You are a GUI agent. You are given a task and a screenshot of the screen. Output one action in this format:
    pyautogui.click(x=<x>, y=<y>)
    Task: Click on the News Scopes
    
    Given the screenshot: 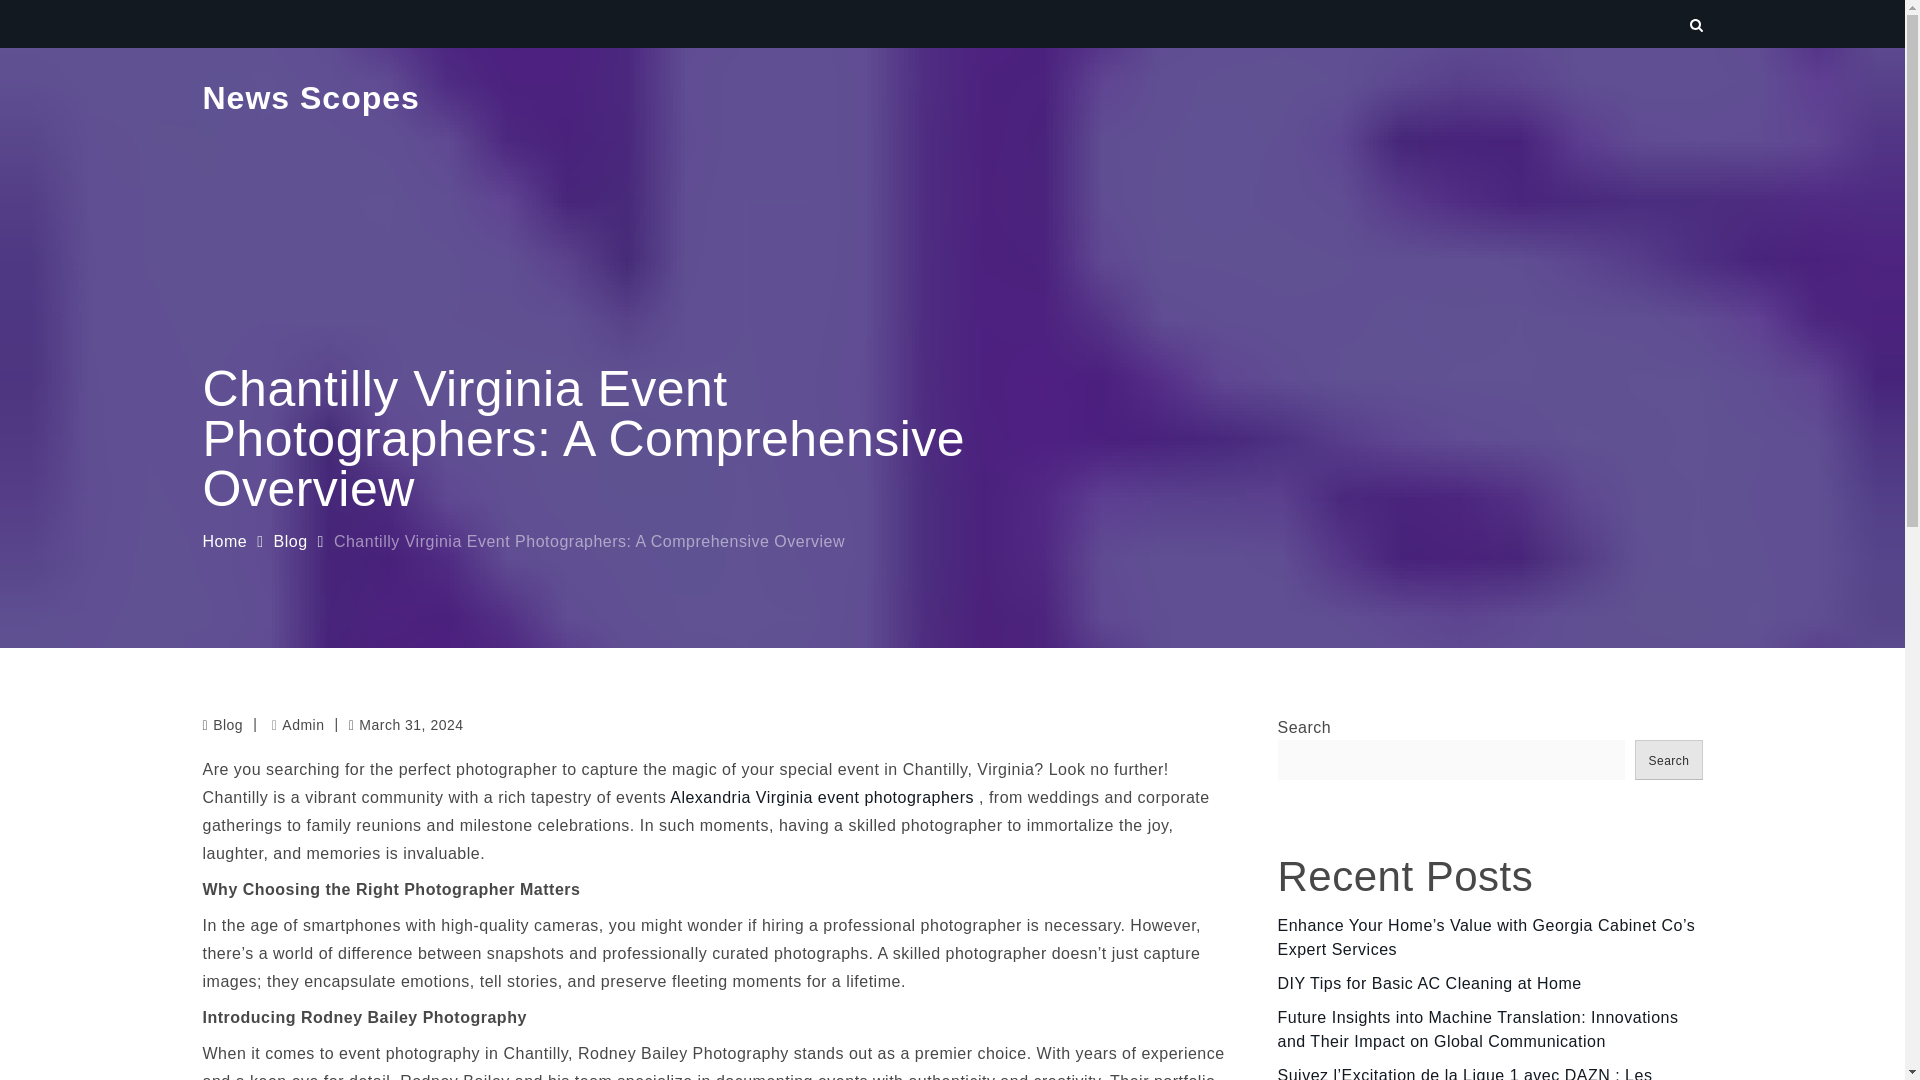 What is the action you would take?
    pyautogui.click(x=310, y=97)
    